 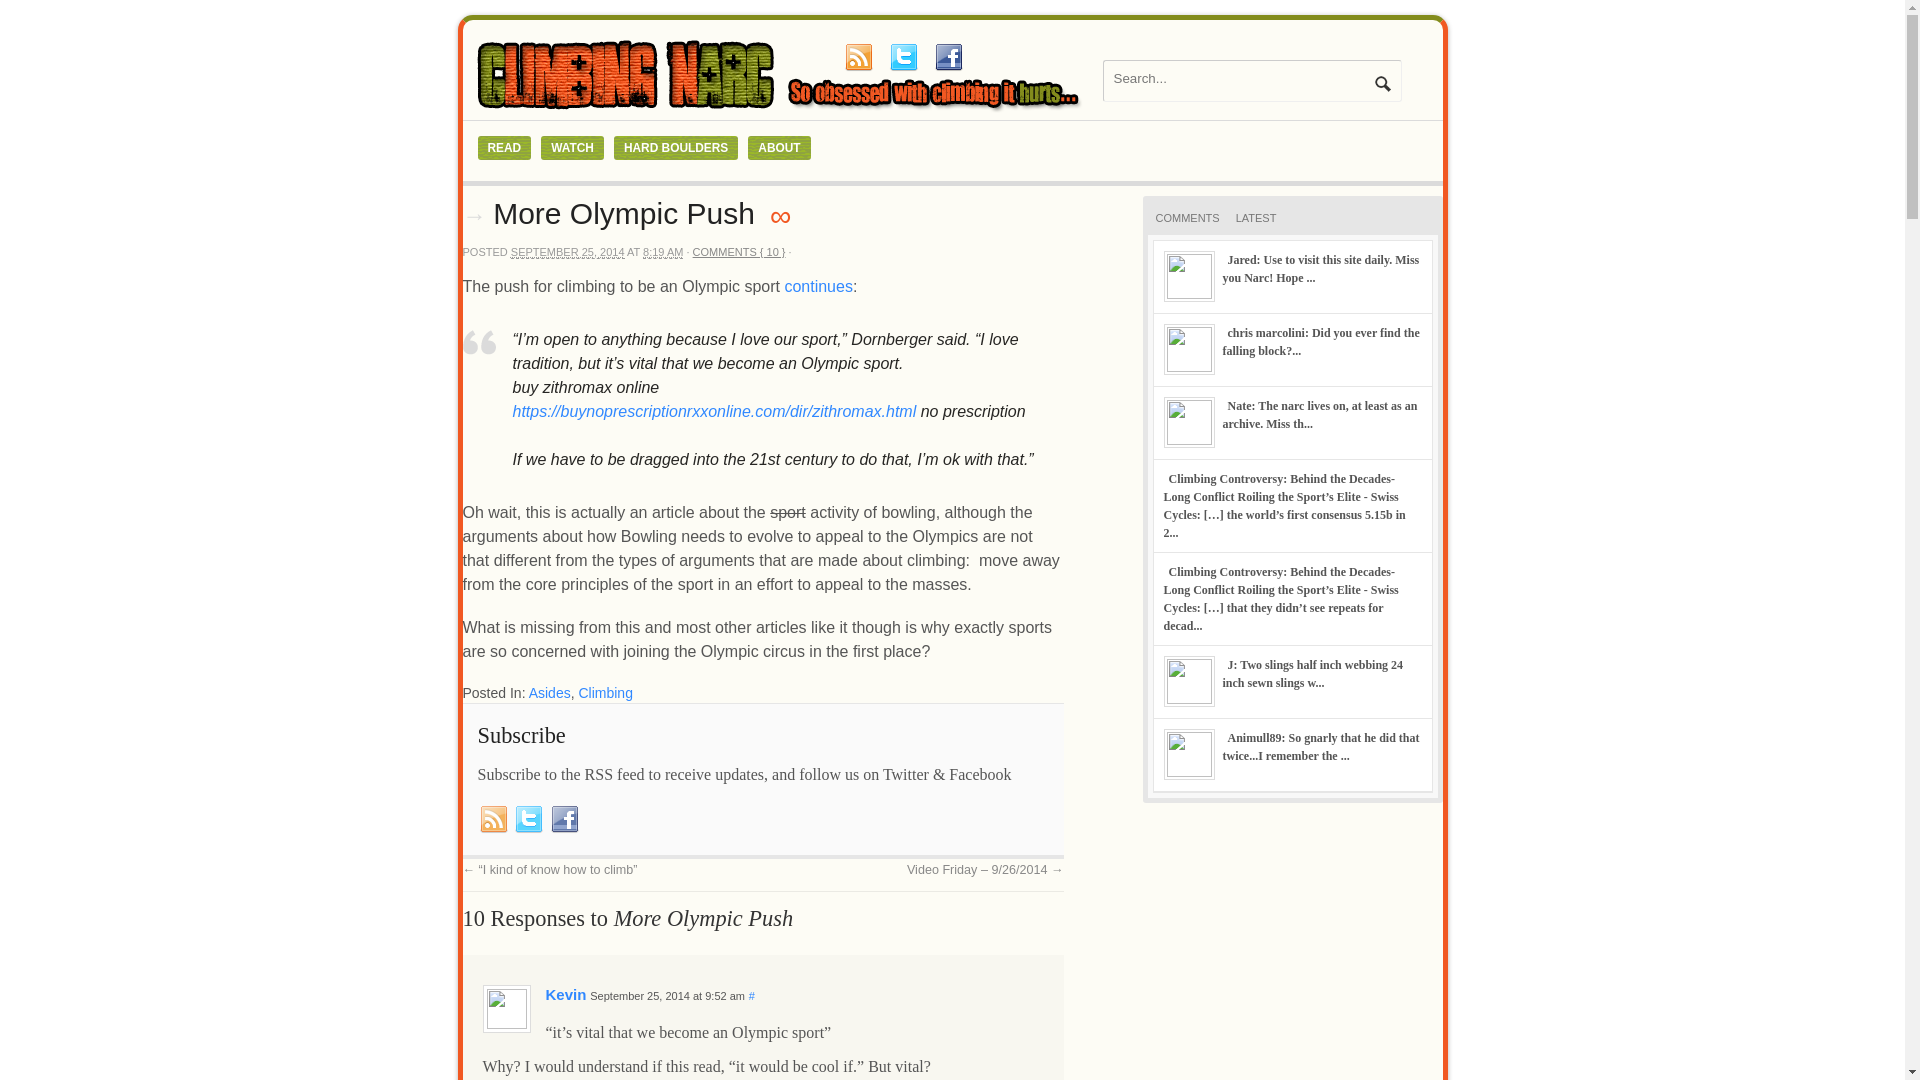 What do you see at coordinates (604, 692) in the screenshot?
I see `Climbing` at bounding box center [604, 692].